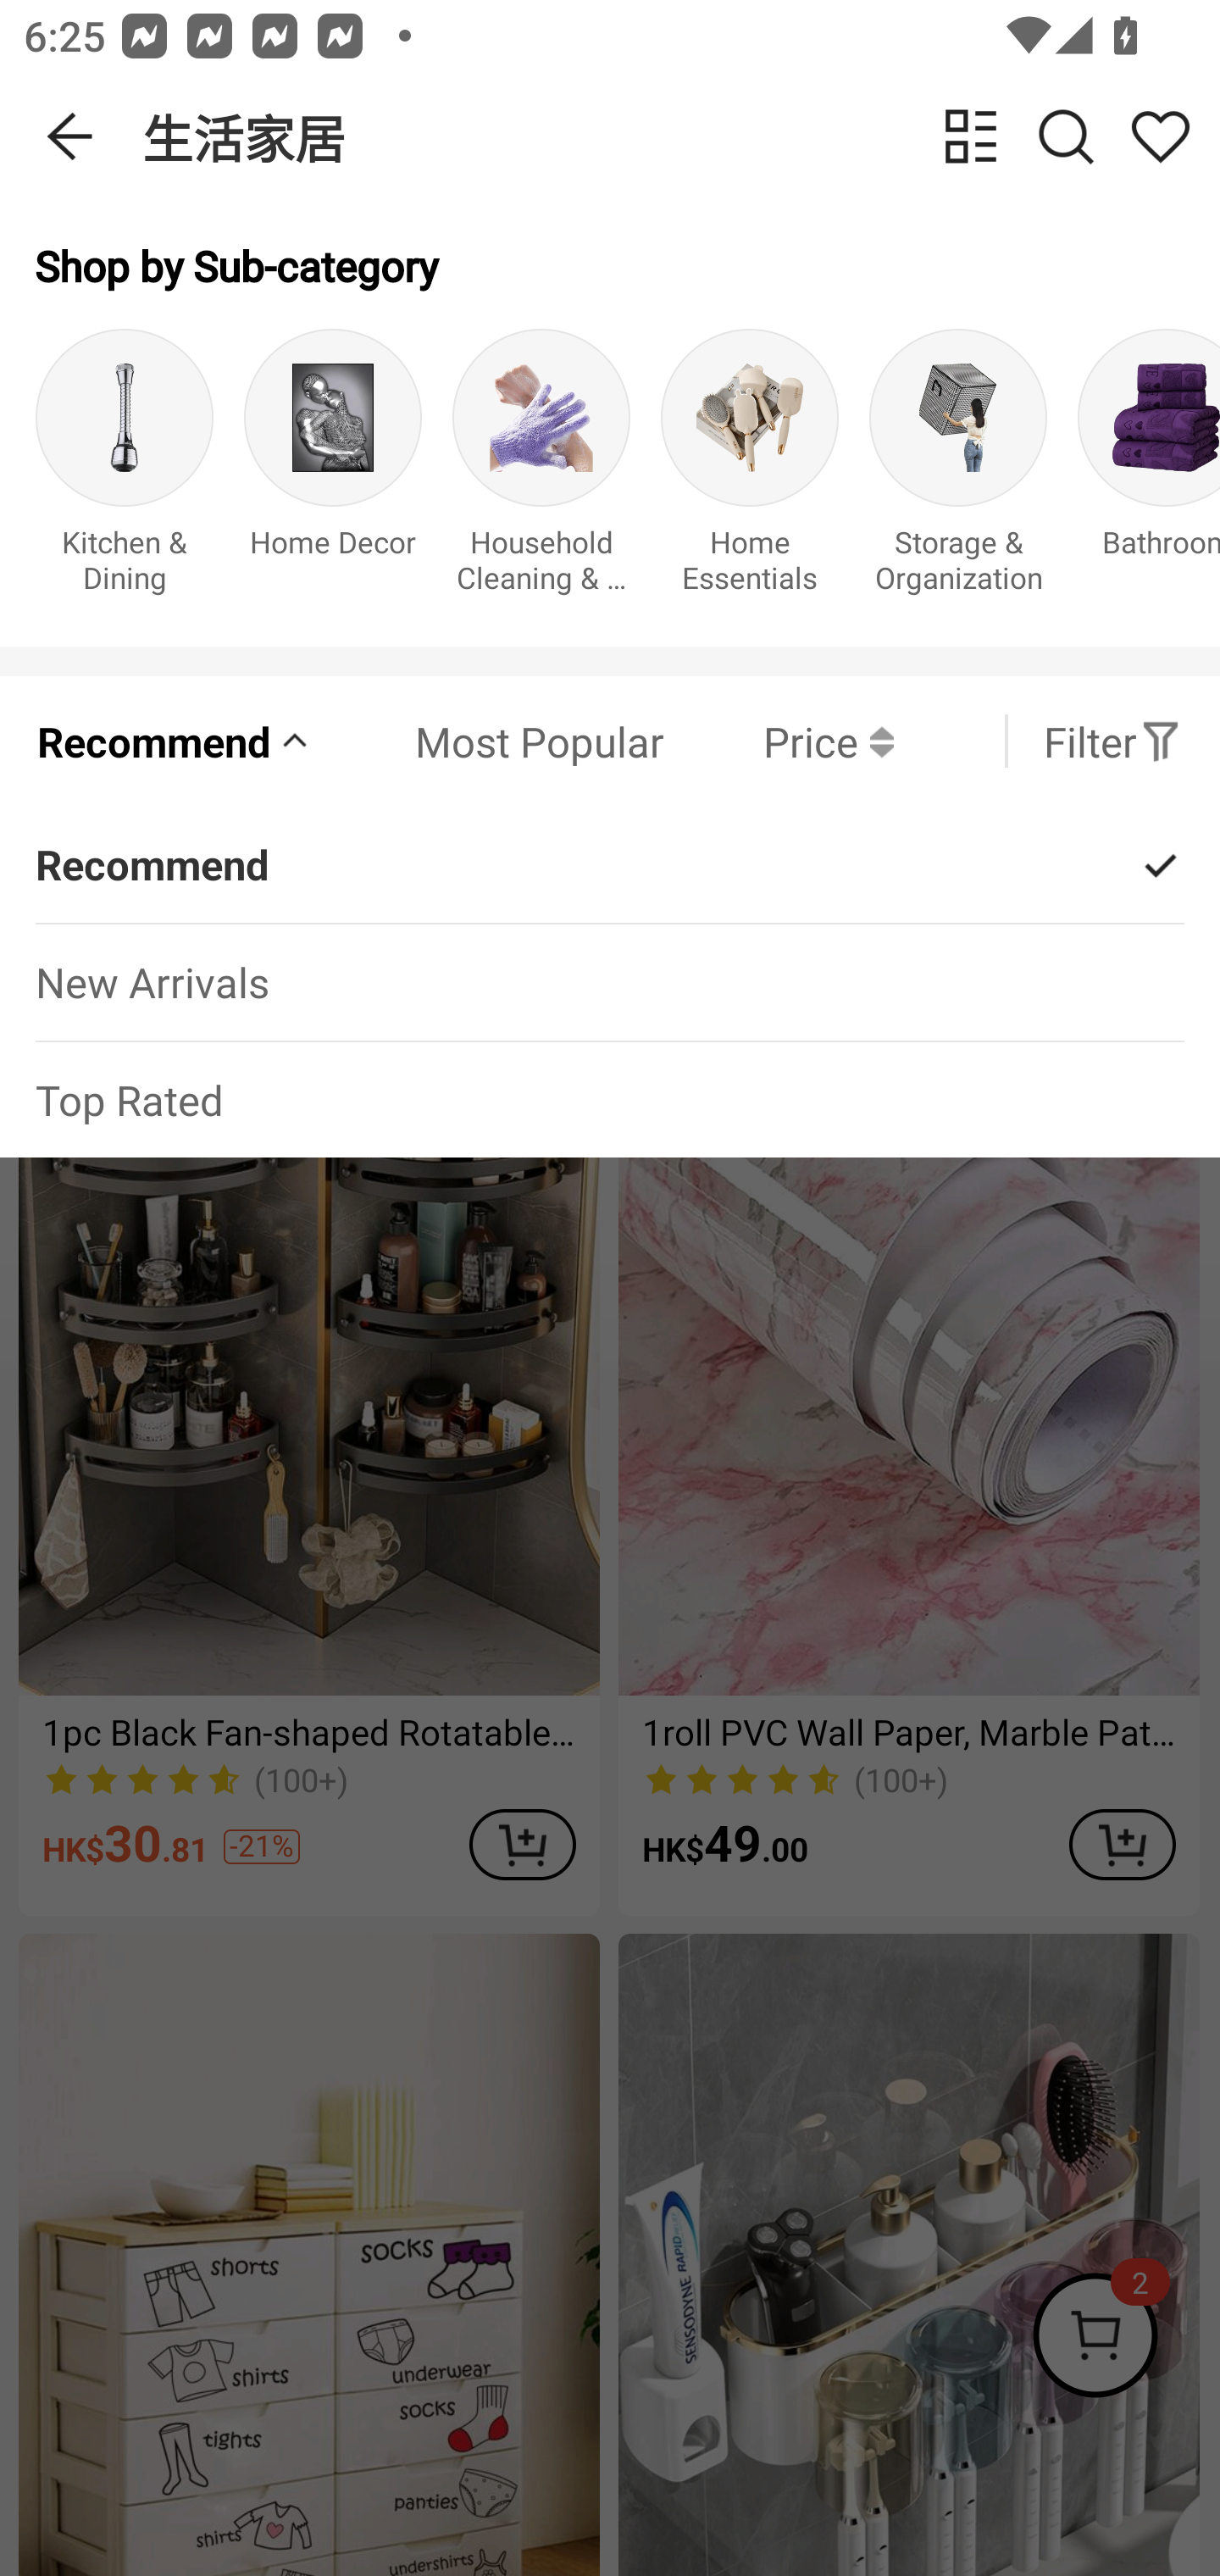 The image size is (1220, 2576). Describe the element at coordinates (489, 741) in the screenshot. I see `Most Popular` at that location.